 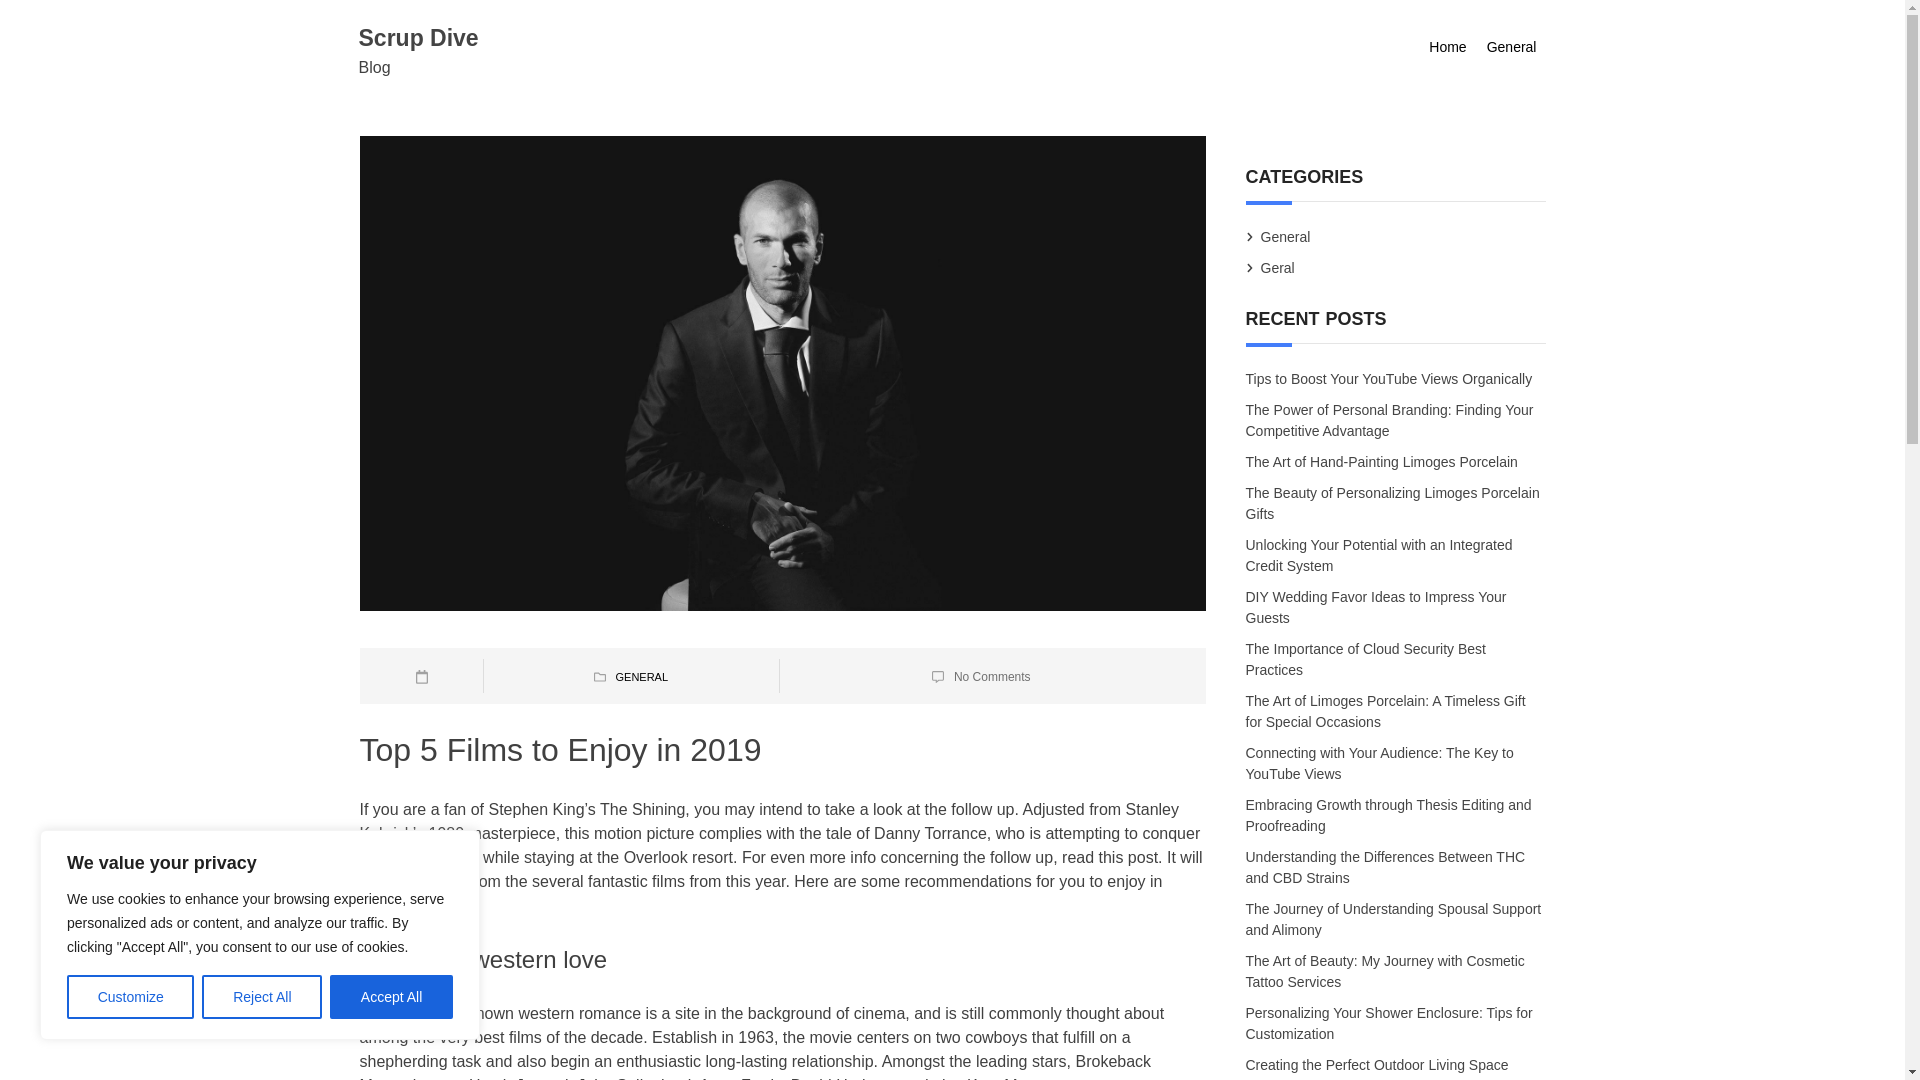 I want to click on The Art of Hand-Painting Limoges Porcelain, so click(x=1383, y=463).